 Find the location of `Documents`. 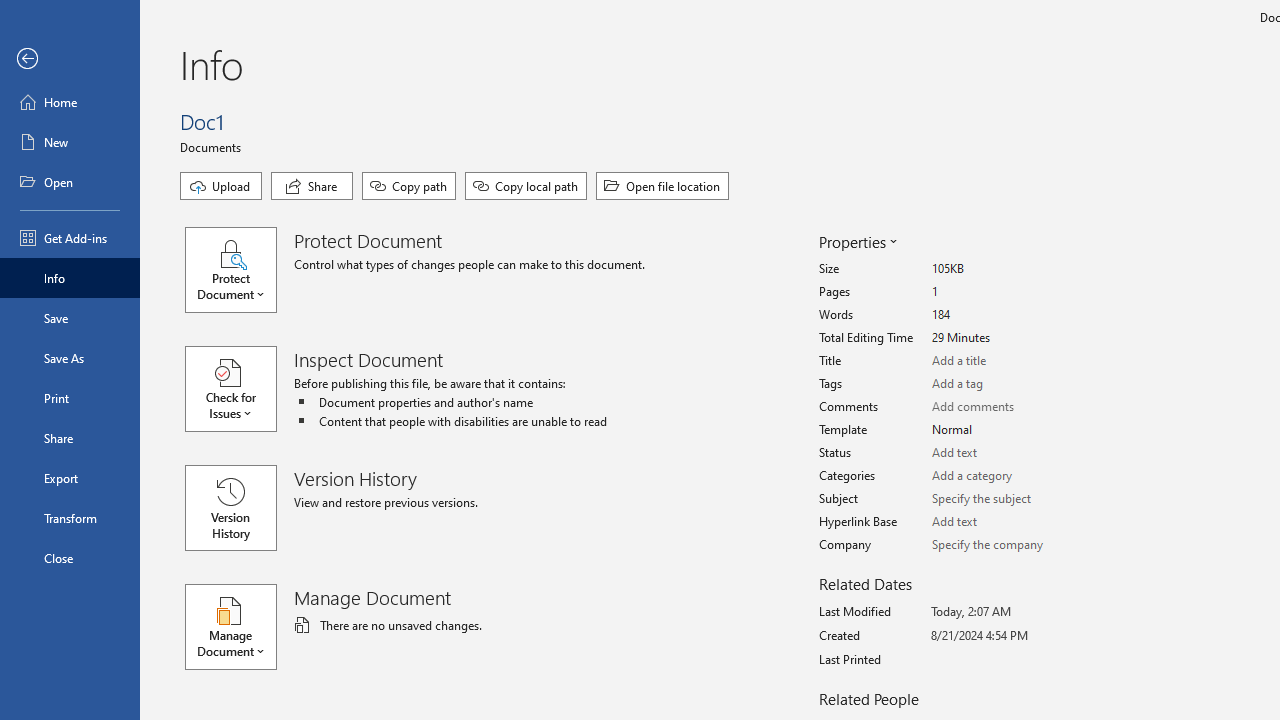

Documents is located at coordinates (214, 146).